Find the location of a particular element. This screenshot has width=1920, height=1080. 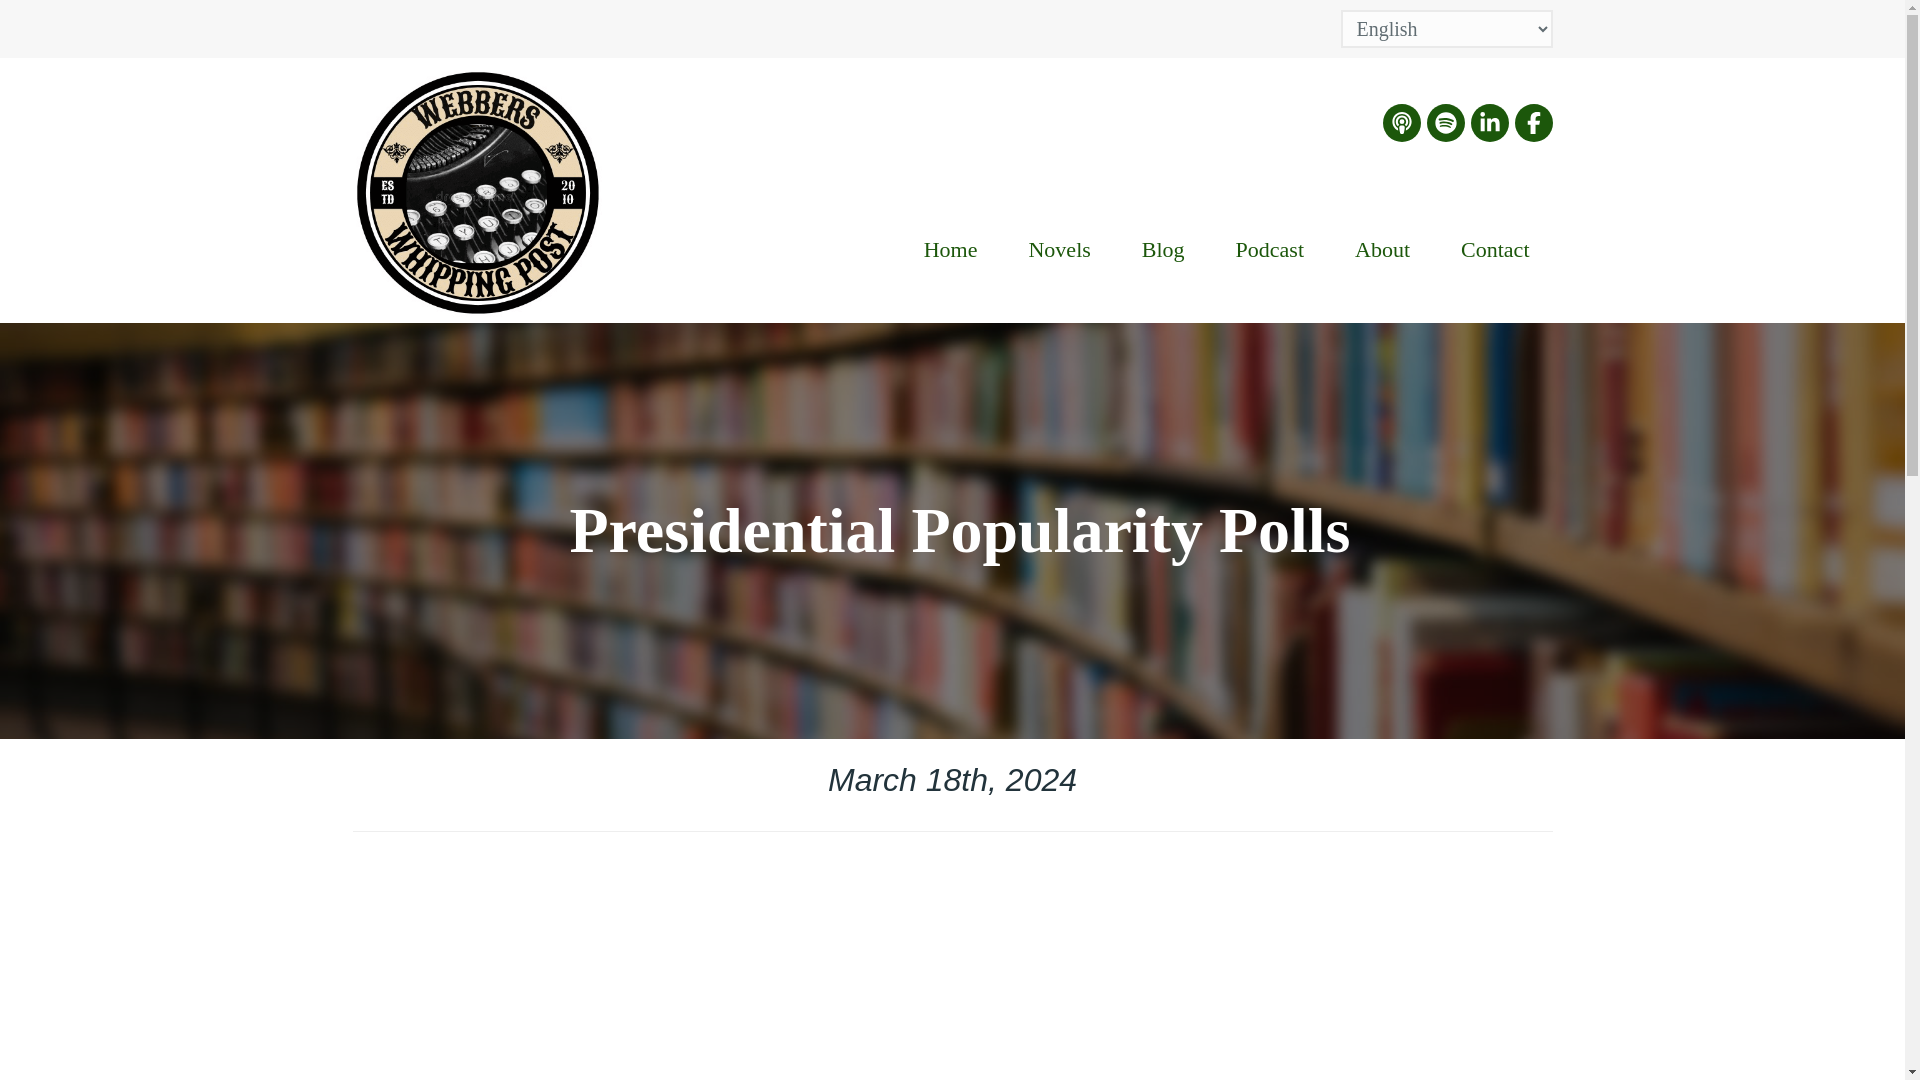

Novels is located at coordinates (1058, 252).